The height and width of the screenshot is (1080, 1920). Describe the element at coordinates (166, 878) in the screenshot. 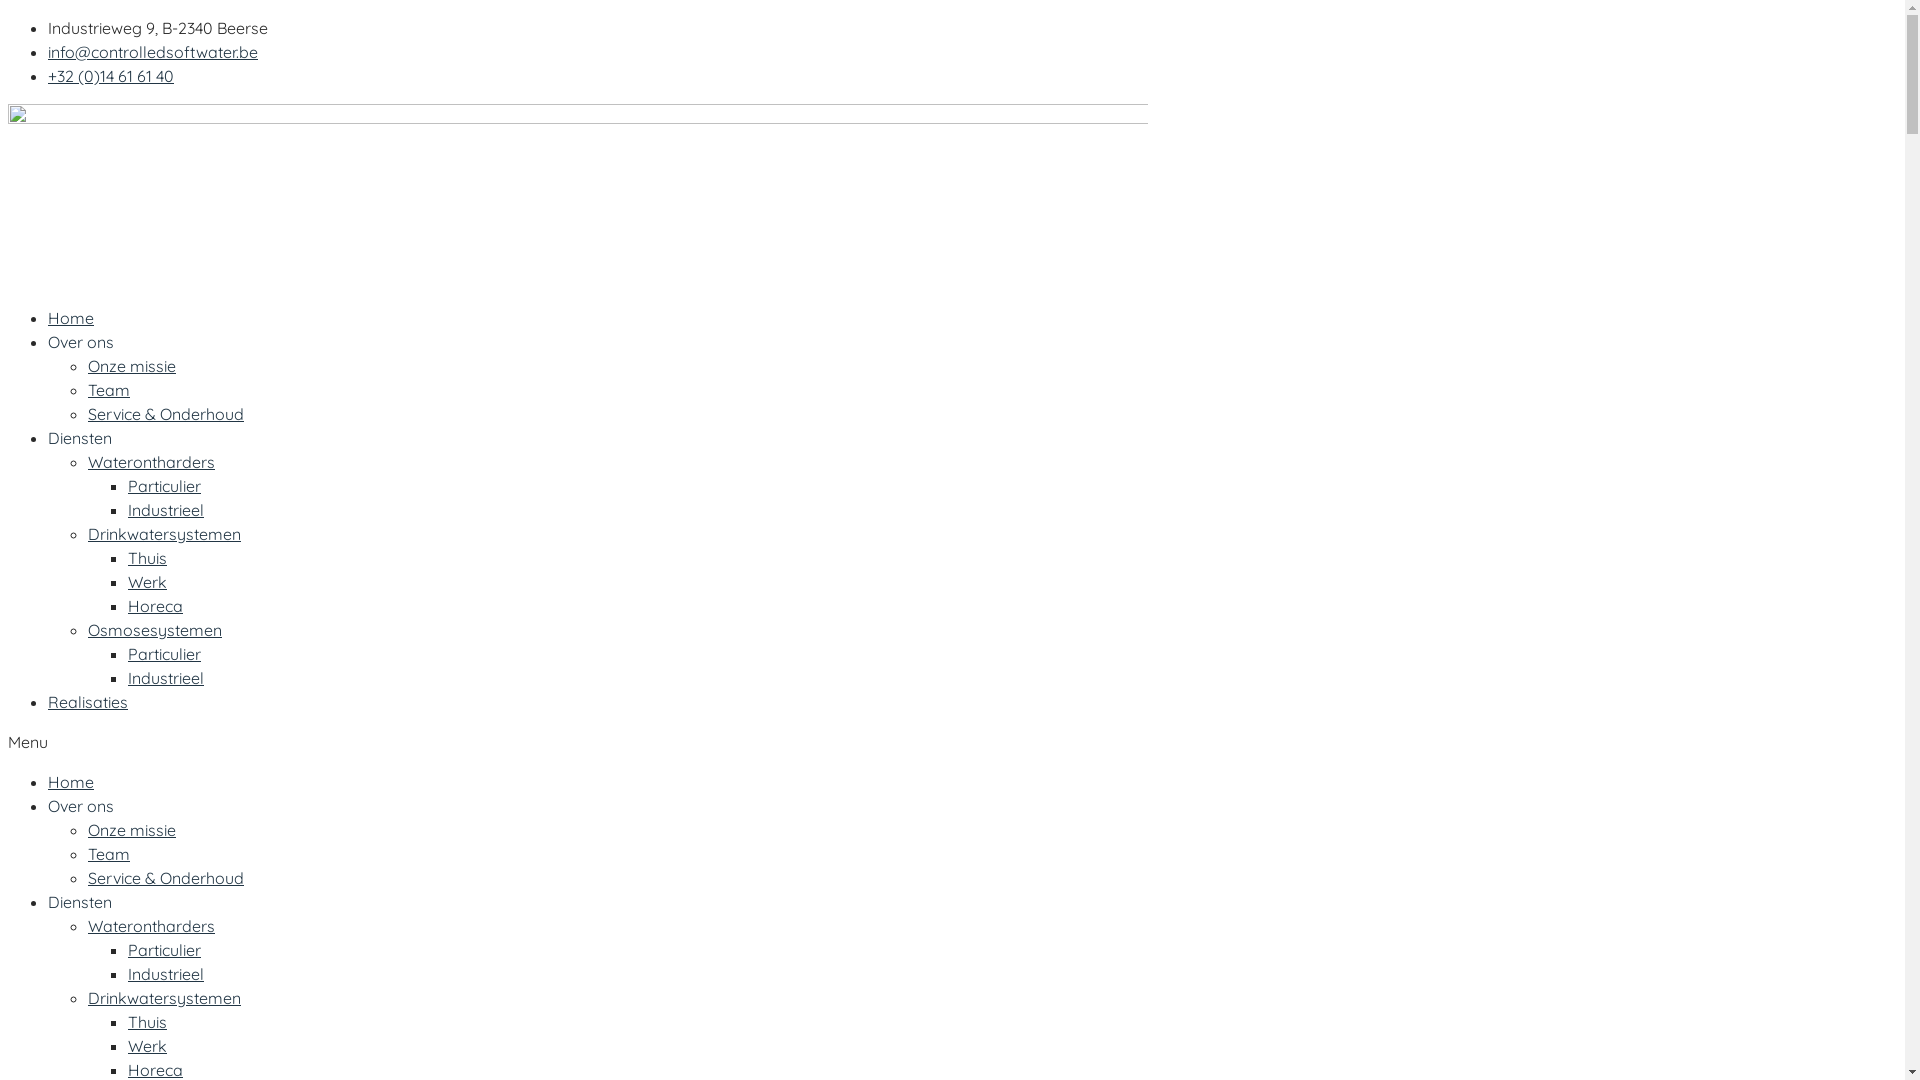

I see `Service & Onderhoud` at that location.